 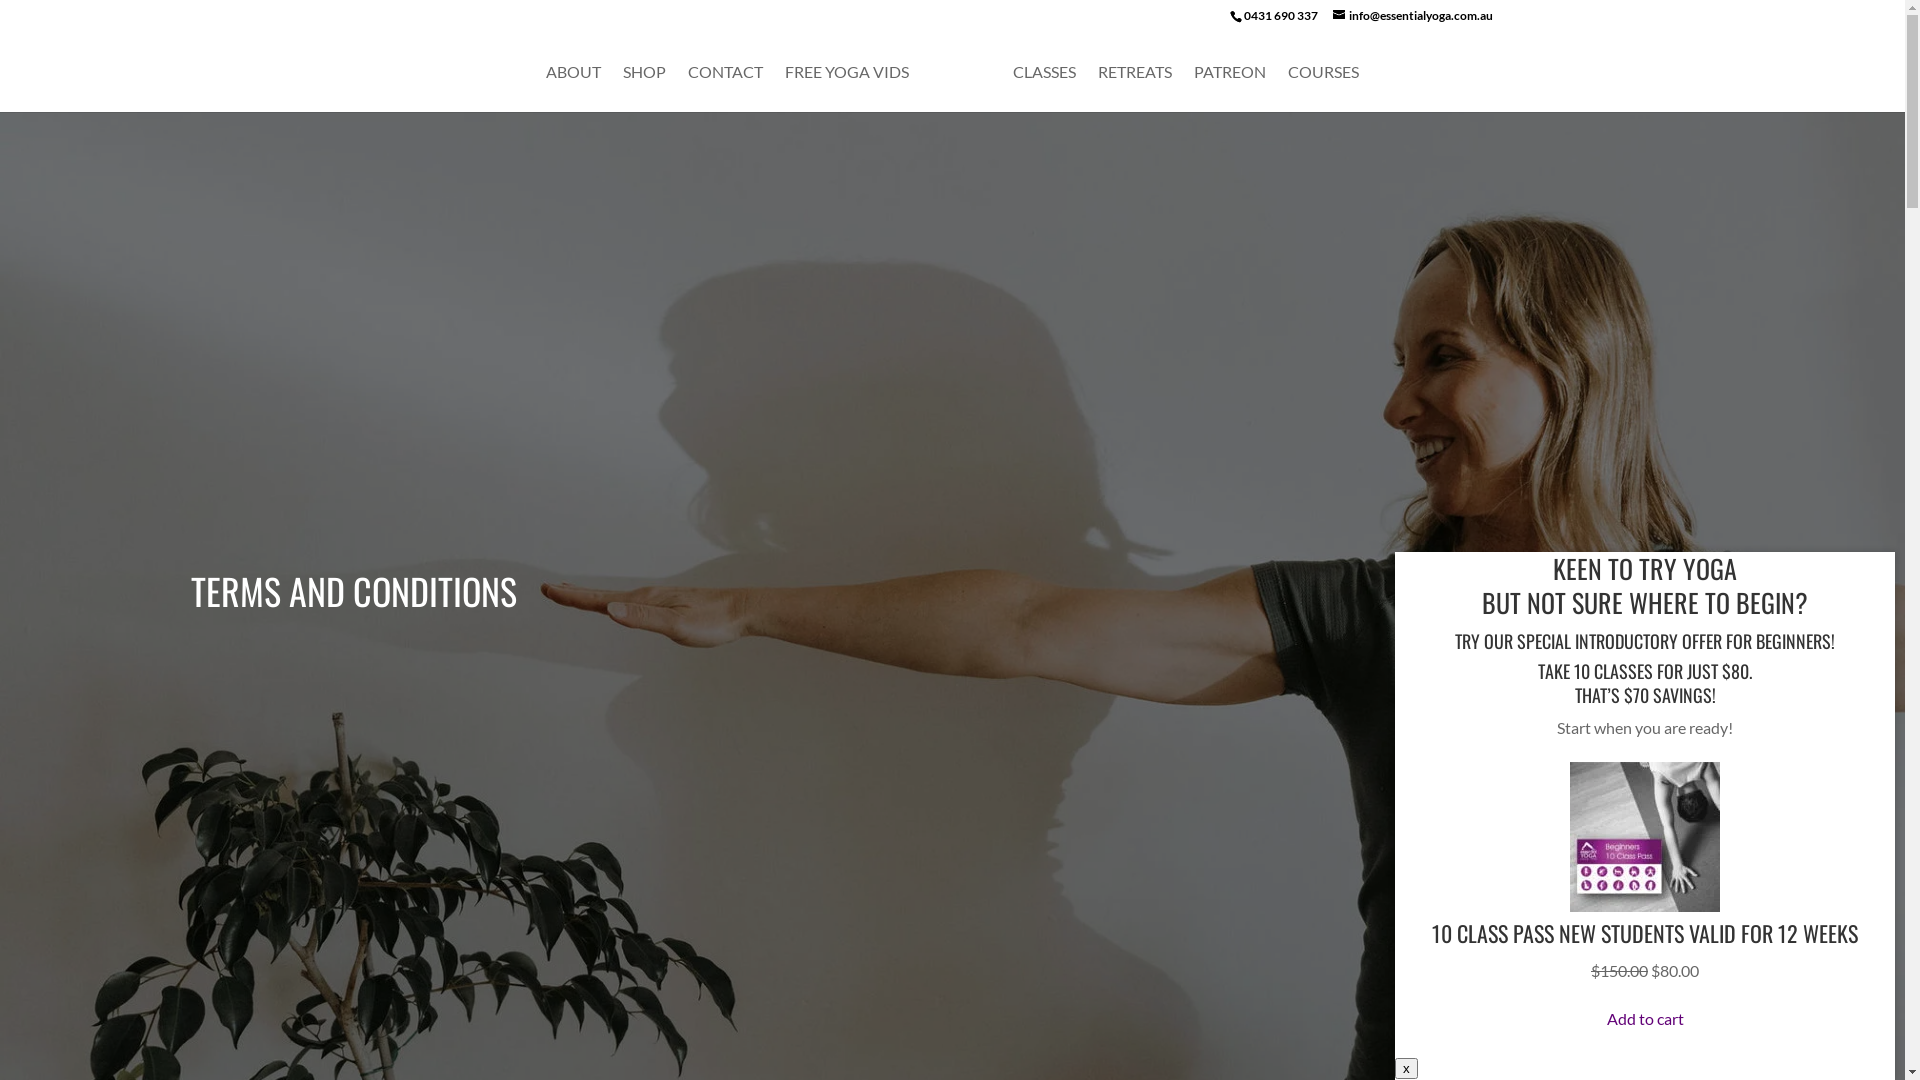 I want to click on info@essentialyoga.com.au, so click(x=1412, y=16).